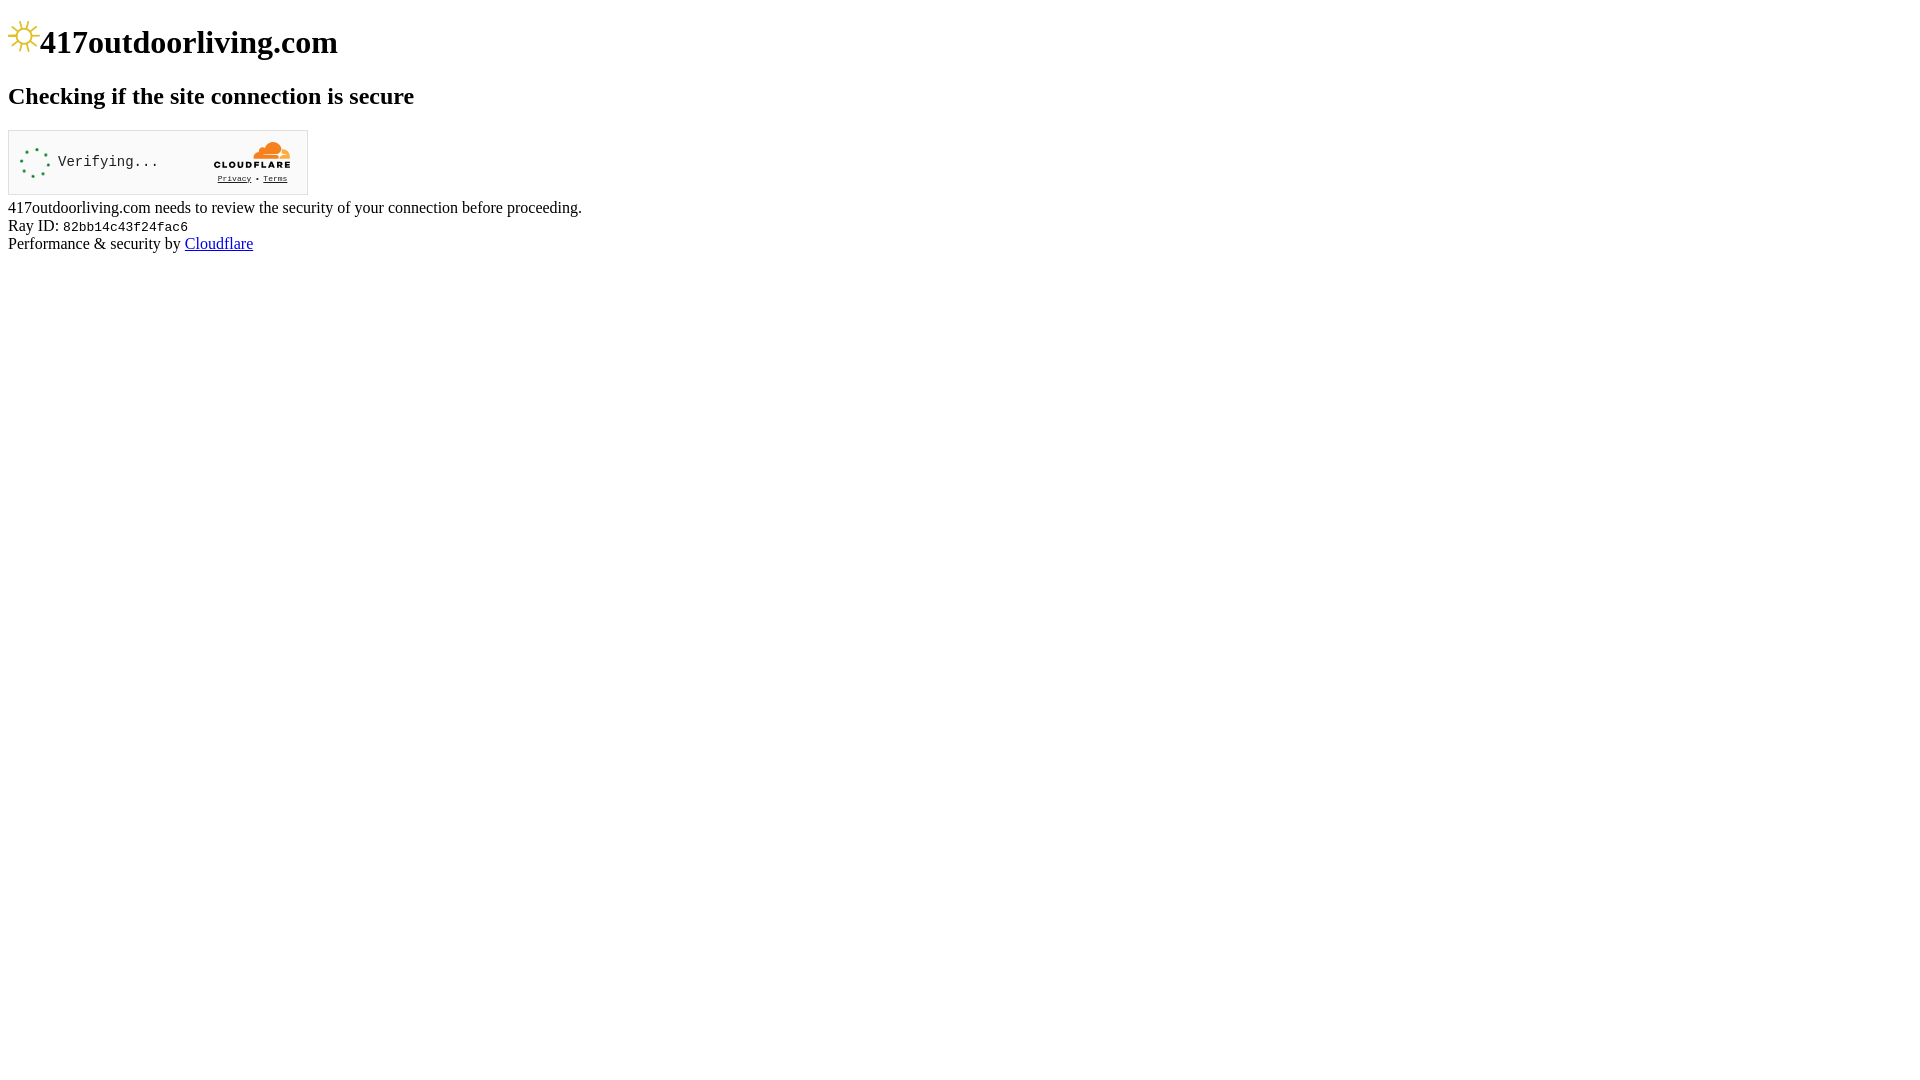 This screenshot has height=1080, width=1920. I want to click on Cloudflare, so click(219, 244).